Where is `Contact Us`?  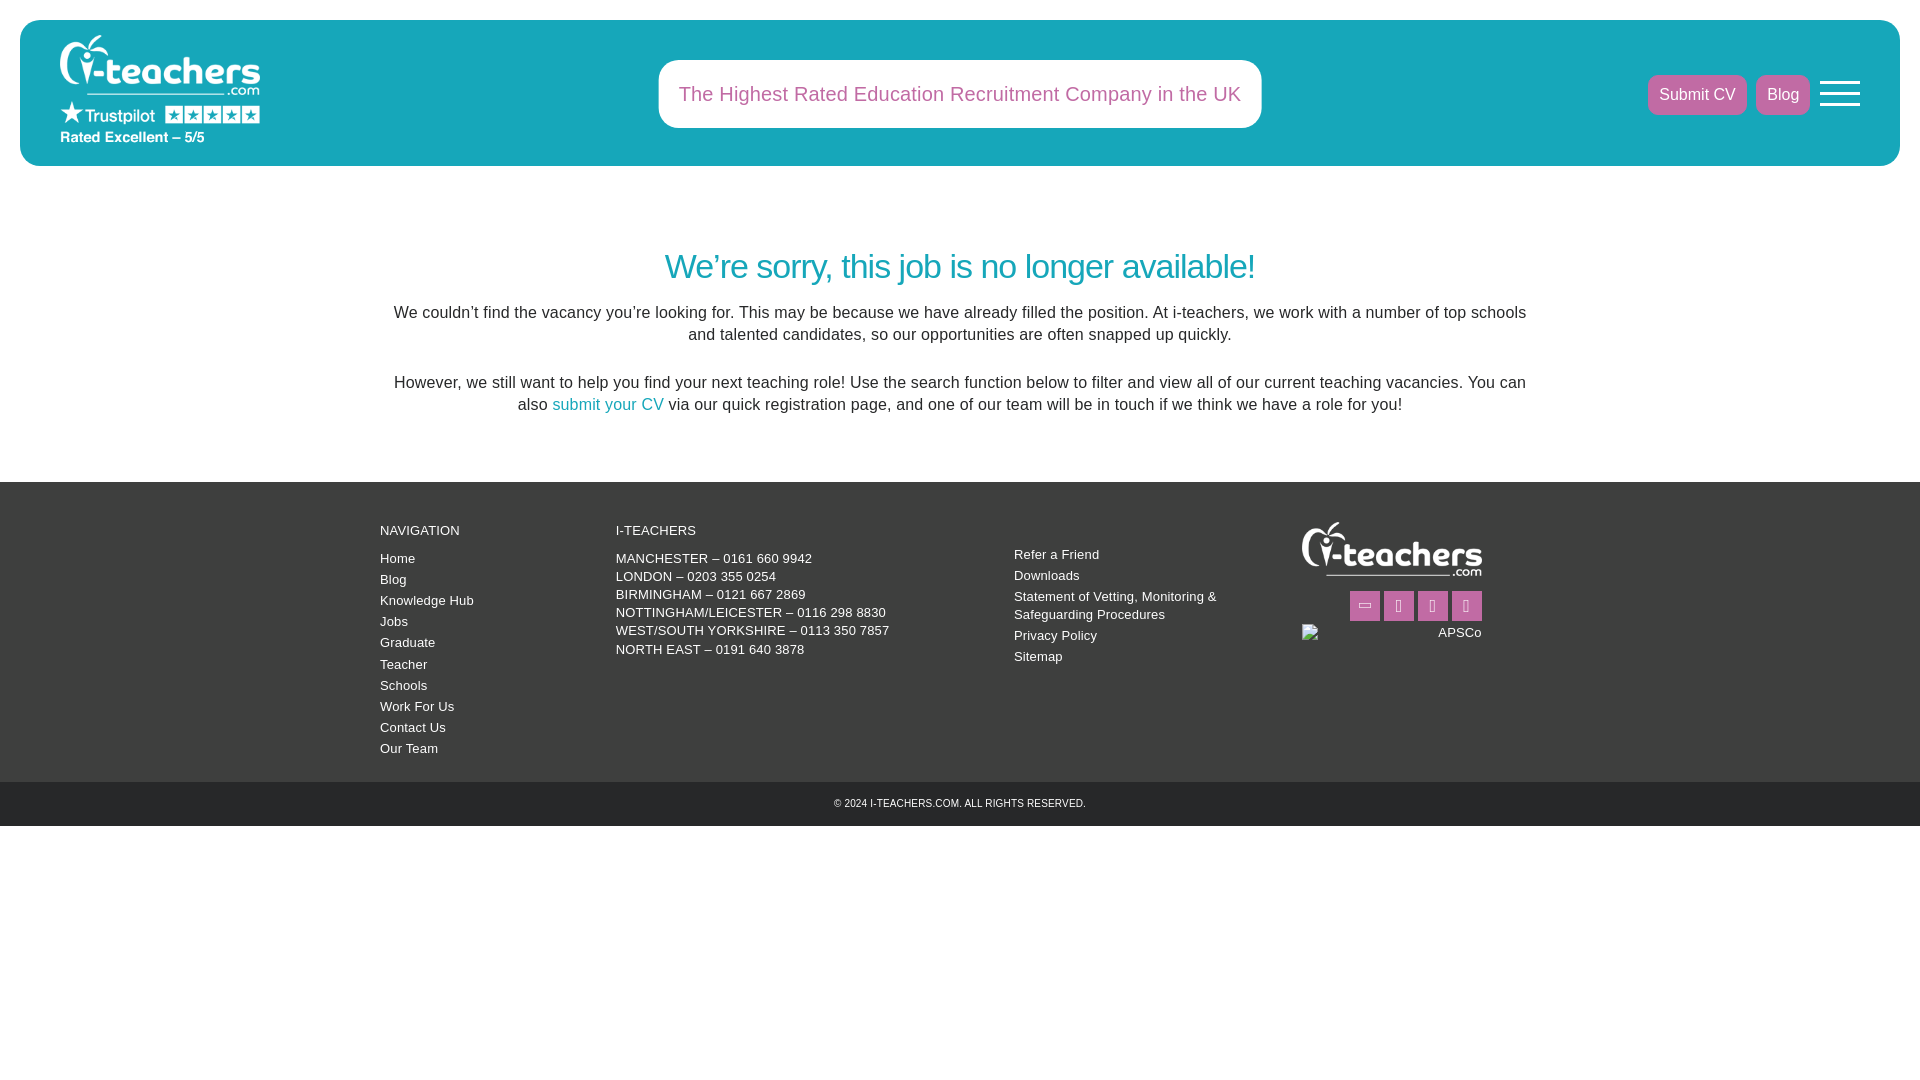 Contact Us is located at coordinates (412, 728).